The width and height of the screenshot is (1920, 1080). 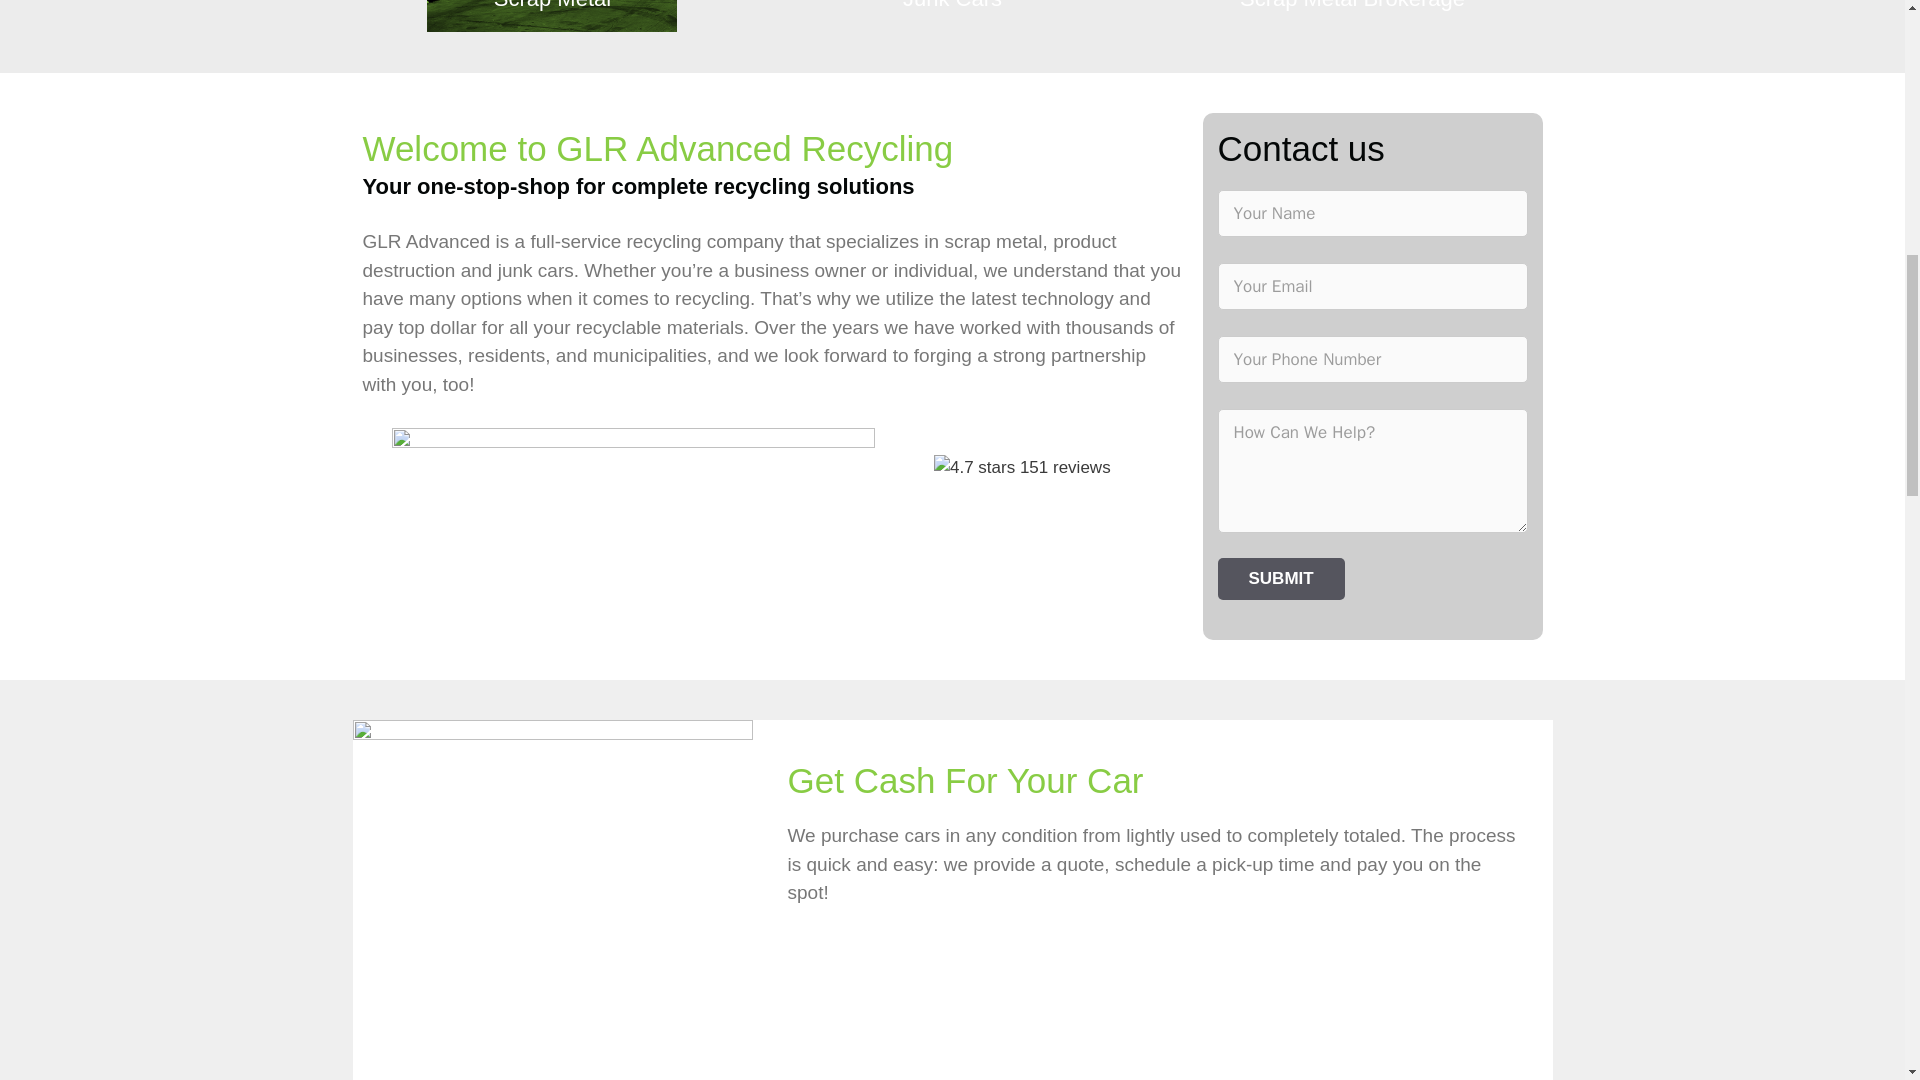 What do you see at coordinates (952, 16) in the screenshot?
I see `Junk Cars` at bounding box center [952, 16].